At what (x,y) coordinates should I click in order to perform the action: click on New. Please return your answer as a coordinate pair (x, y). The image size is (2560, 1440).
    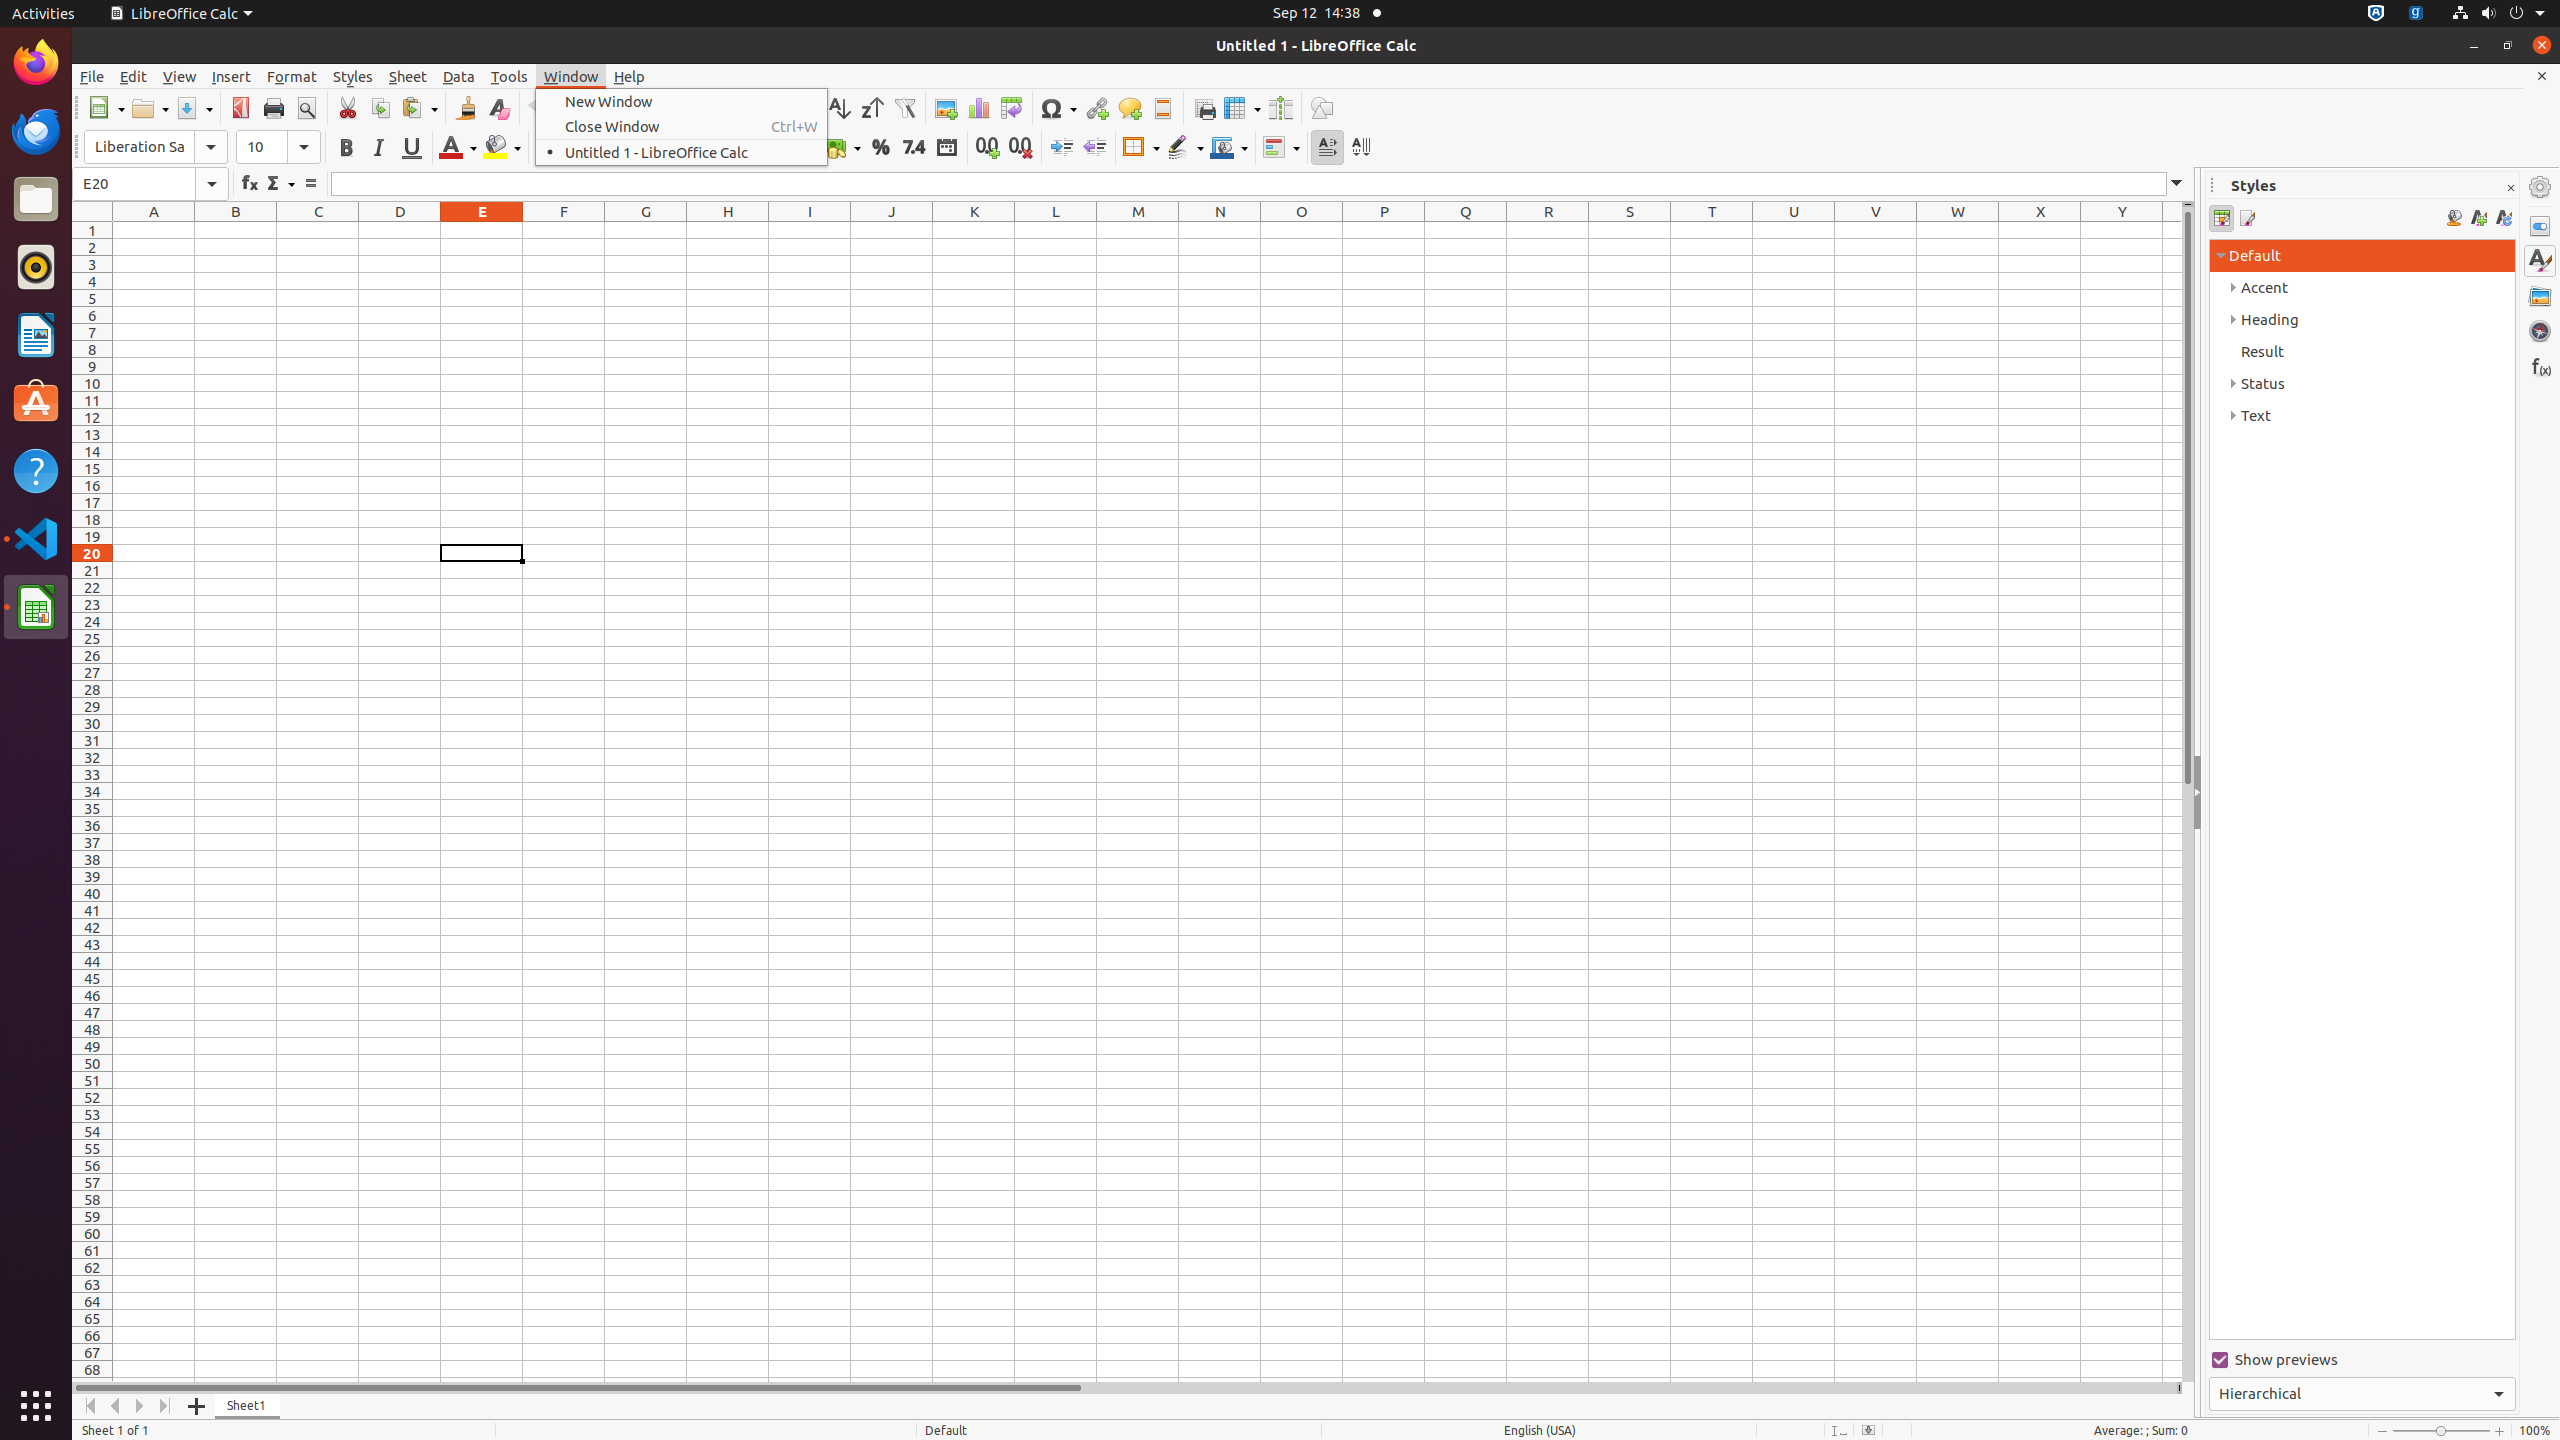
    Looking at the image, I should click on (106, 108).